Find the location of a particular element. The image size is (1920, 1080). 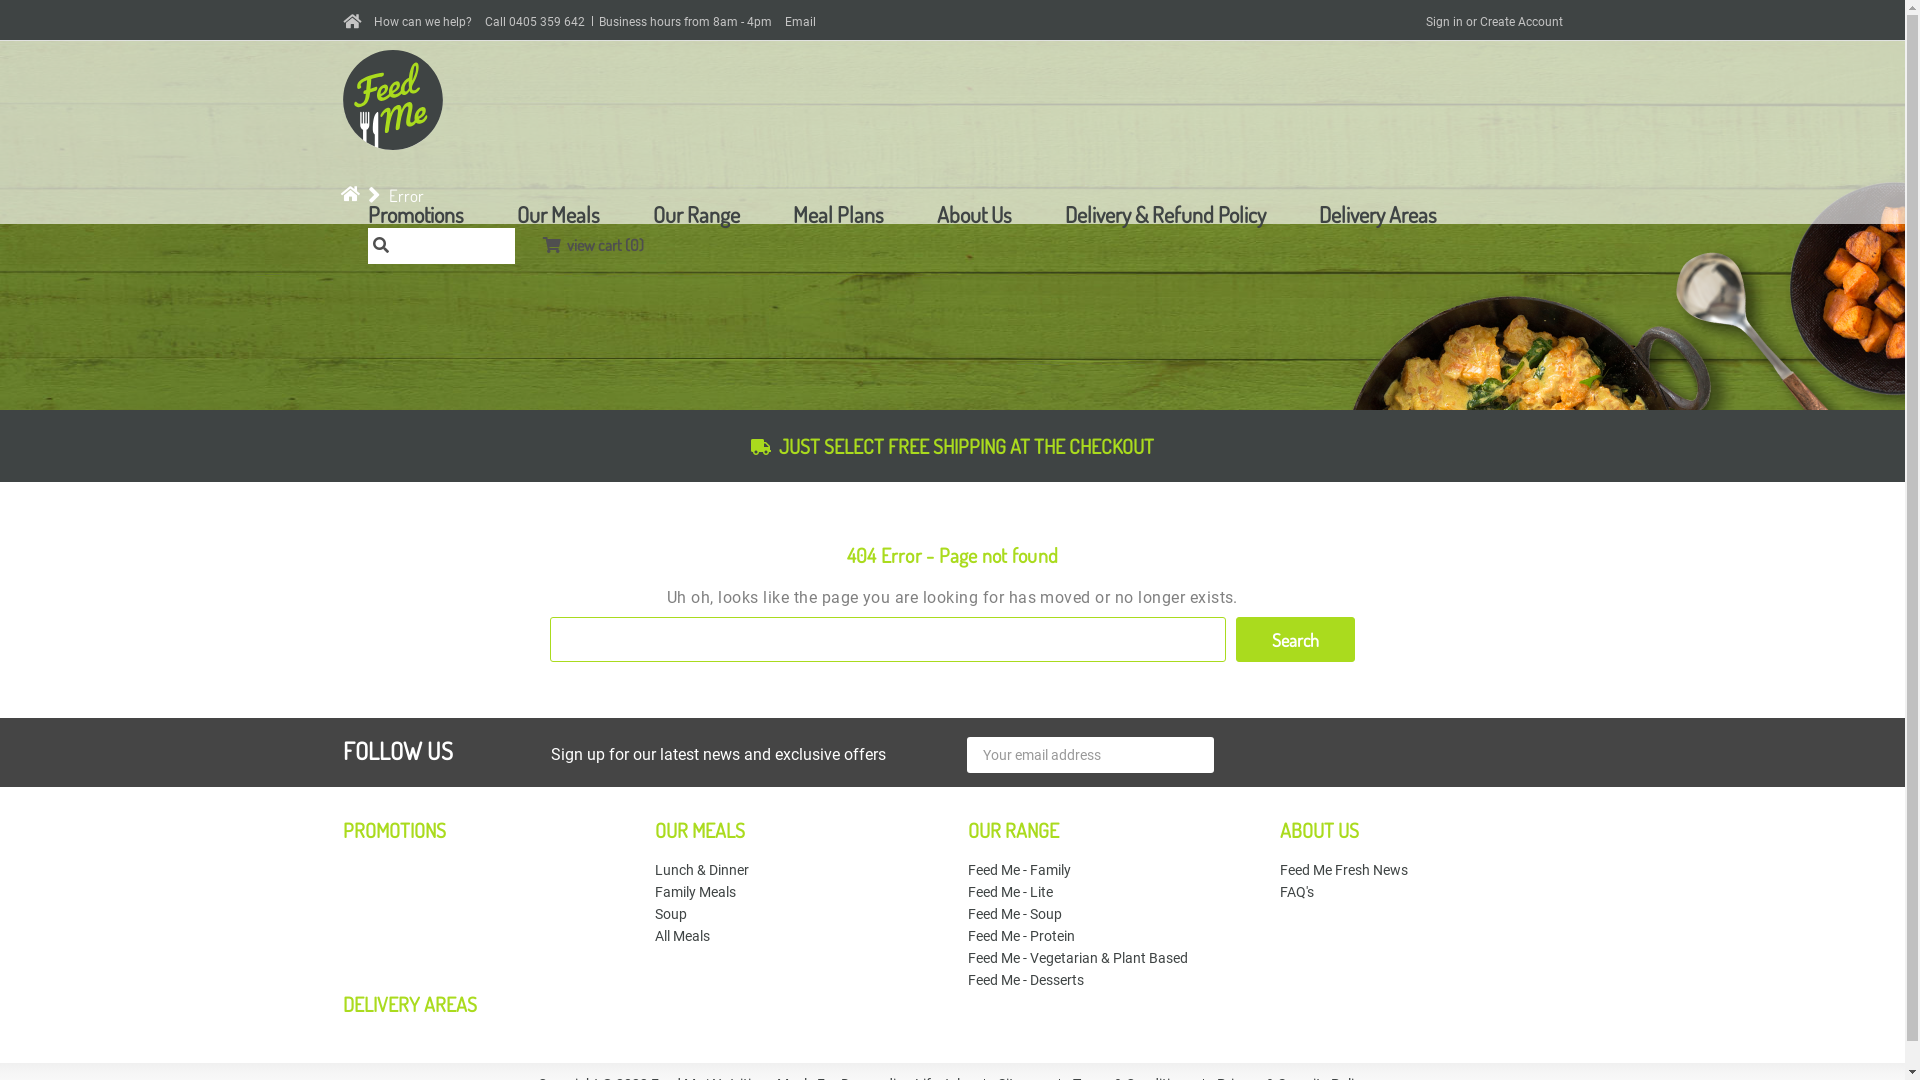

Soup is located at coordinates (671, 914).